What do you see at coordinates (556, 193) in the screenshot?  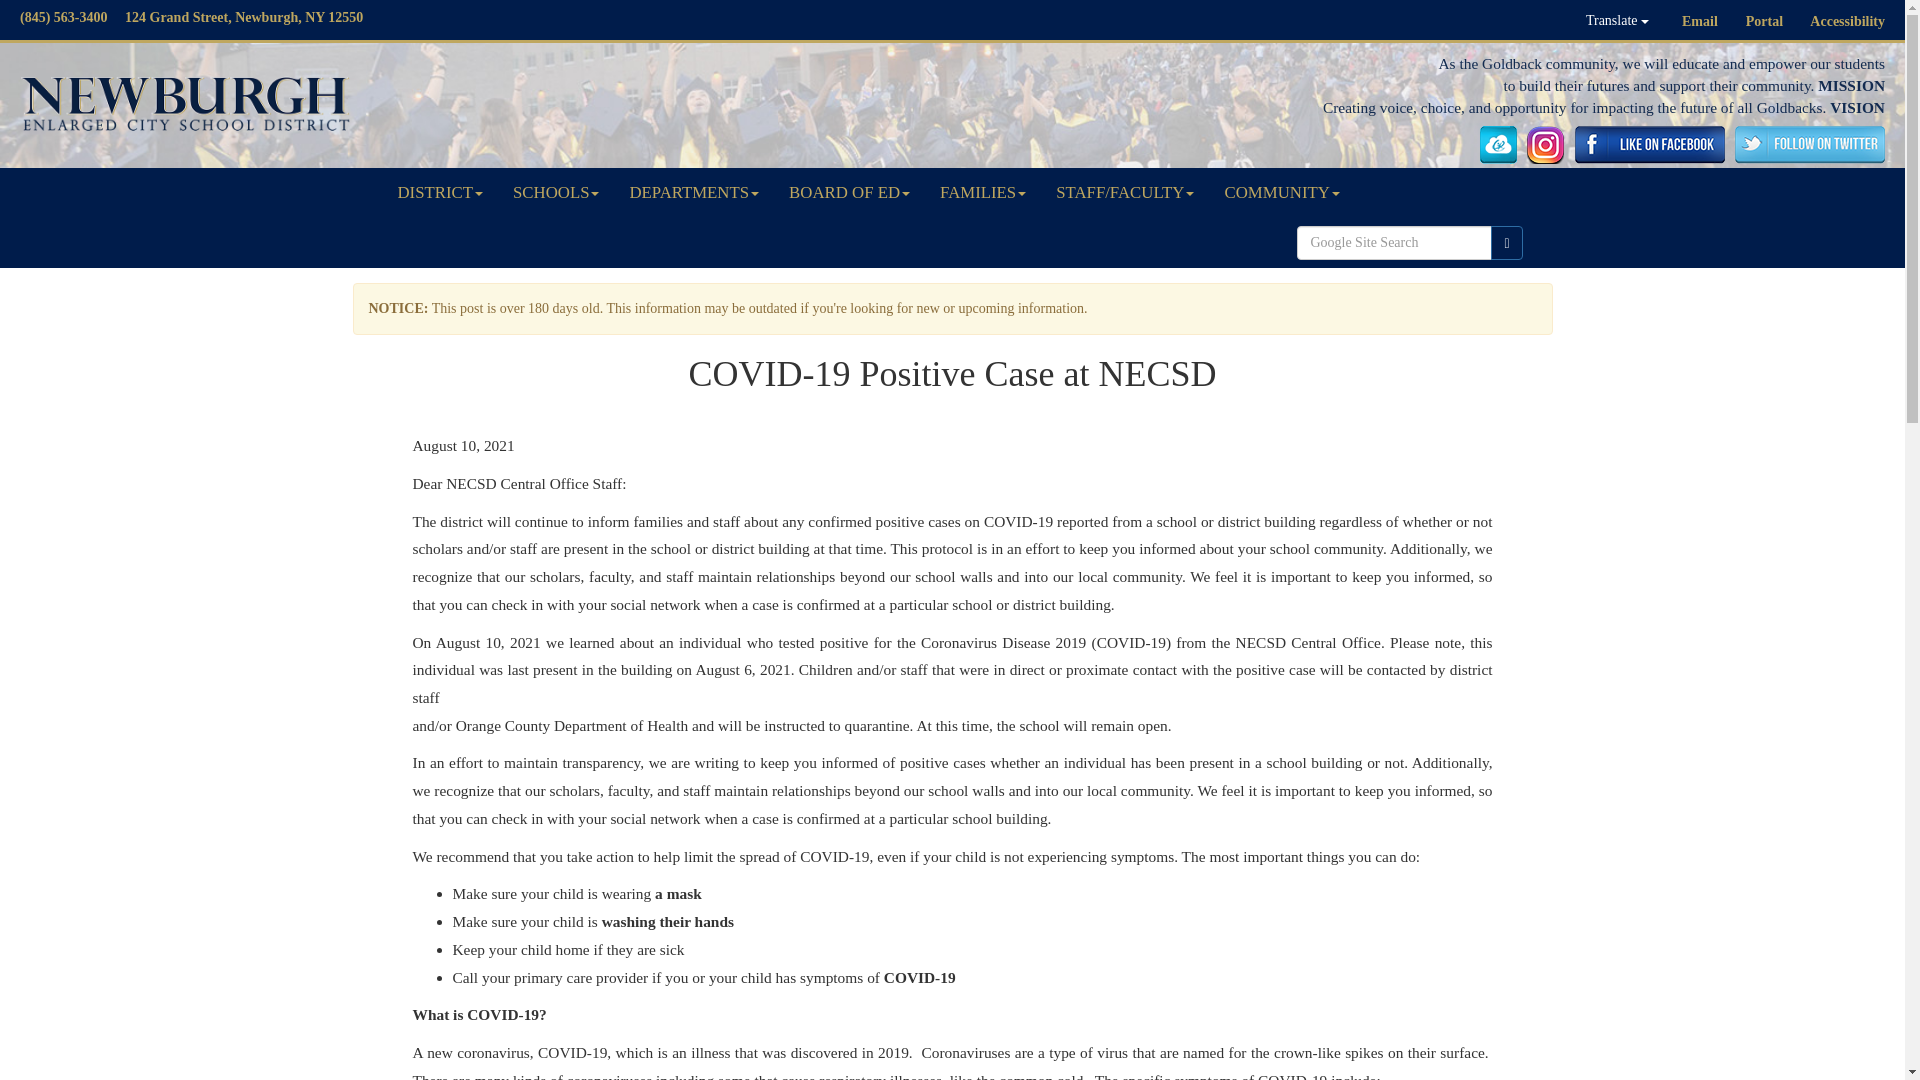 I see `SCHOOLS` at bounding box center [556, 193].